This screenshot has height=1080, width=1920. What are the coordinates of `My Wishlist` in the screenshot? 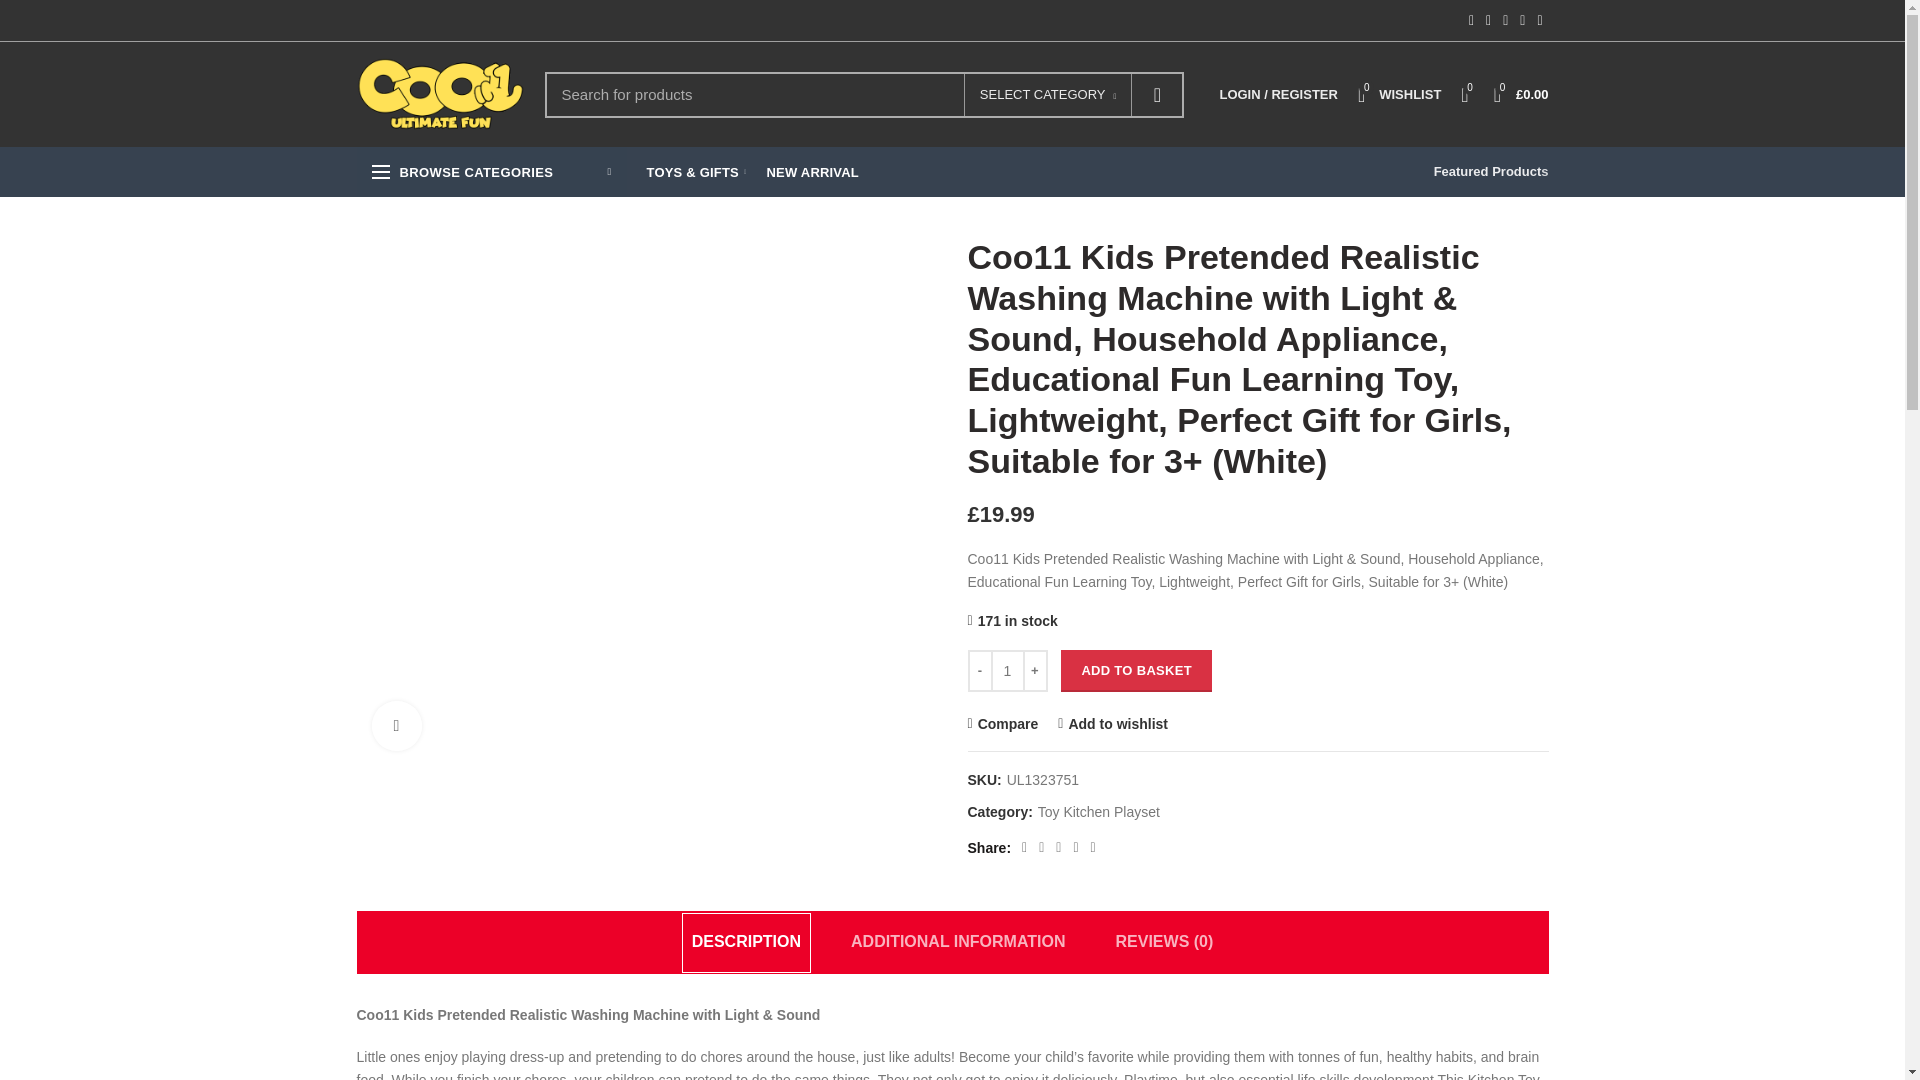 It's located at (1157, 94).